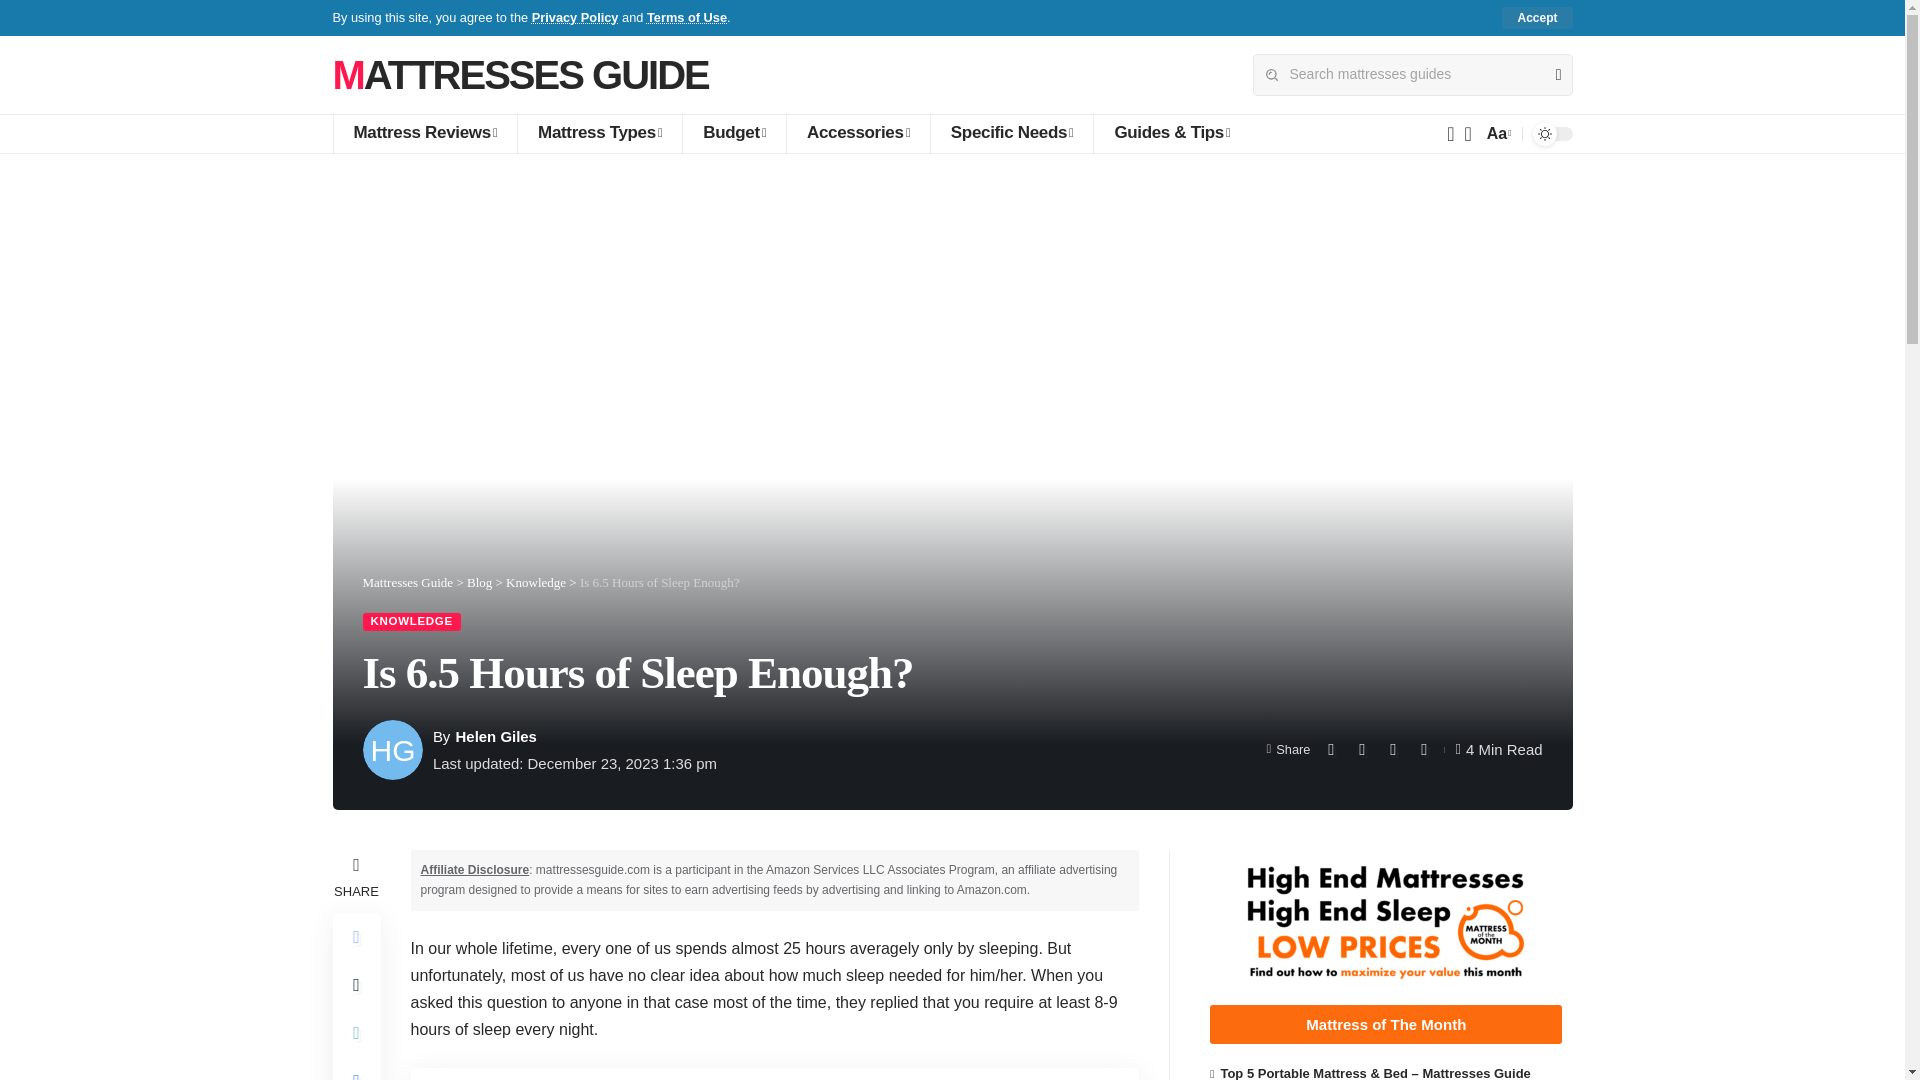 The width and height of the screenshot is (1920, 1080). What do you see at coordinates (574, 16) in the screenshot?
I see `Privacy Policy` at bounding box center [574, 16].